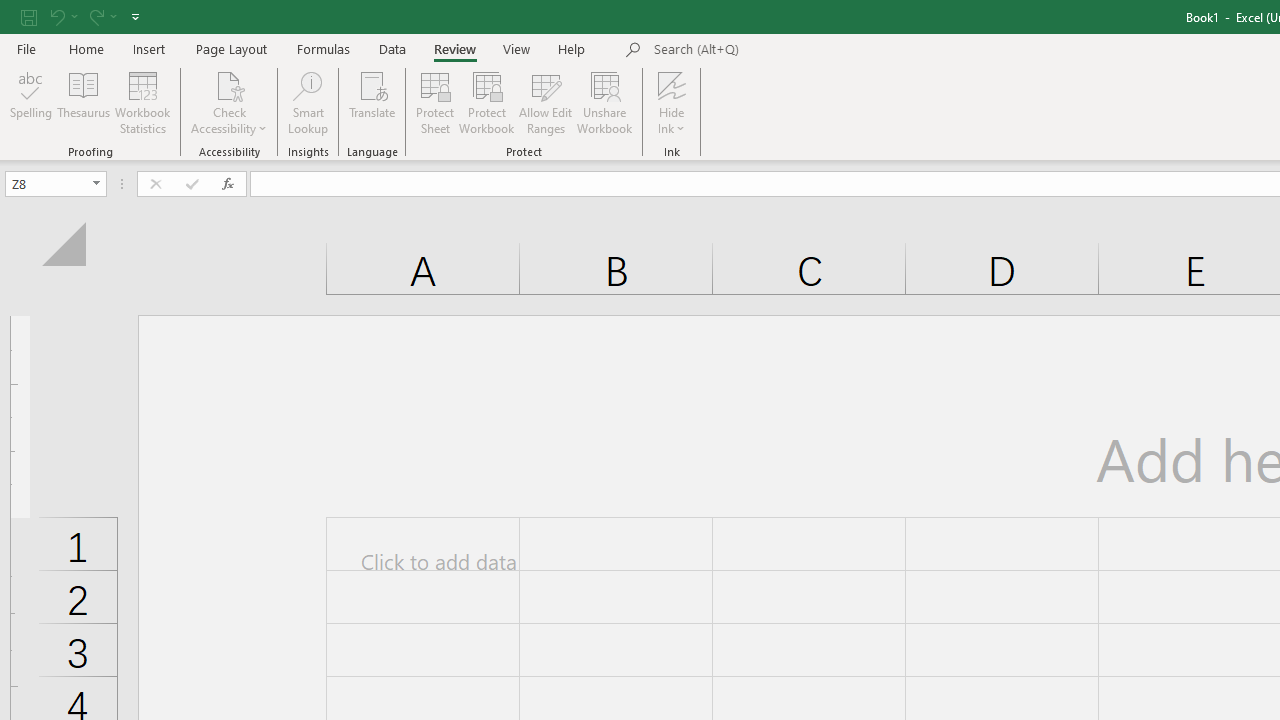  What do you see at coordinates (672, 84) in the screenshot?
I see `Hide Ink` at bounding box center [672, 84].